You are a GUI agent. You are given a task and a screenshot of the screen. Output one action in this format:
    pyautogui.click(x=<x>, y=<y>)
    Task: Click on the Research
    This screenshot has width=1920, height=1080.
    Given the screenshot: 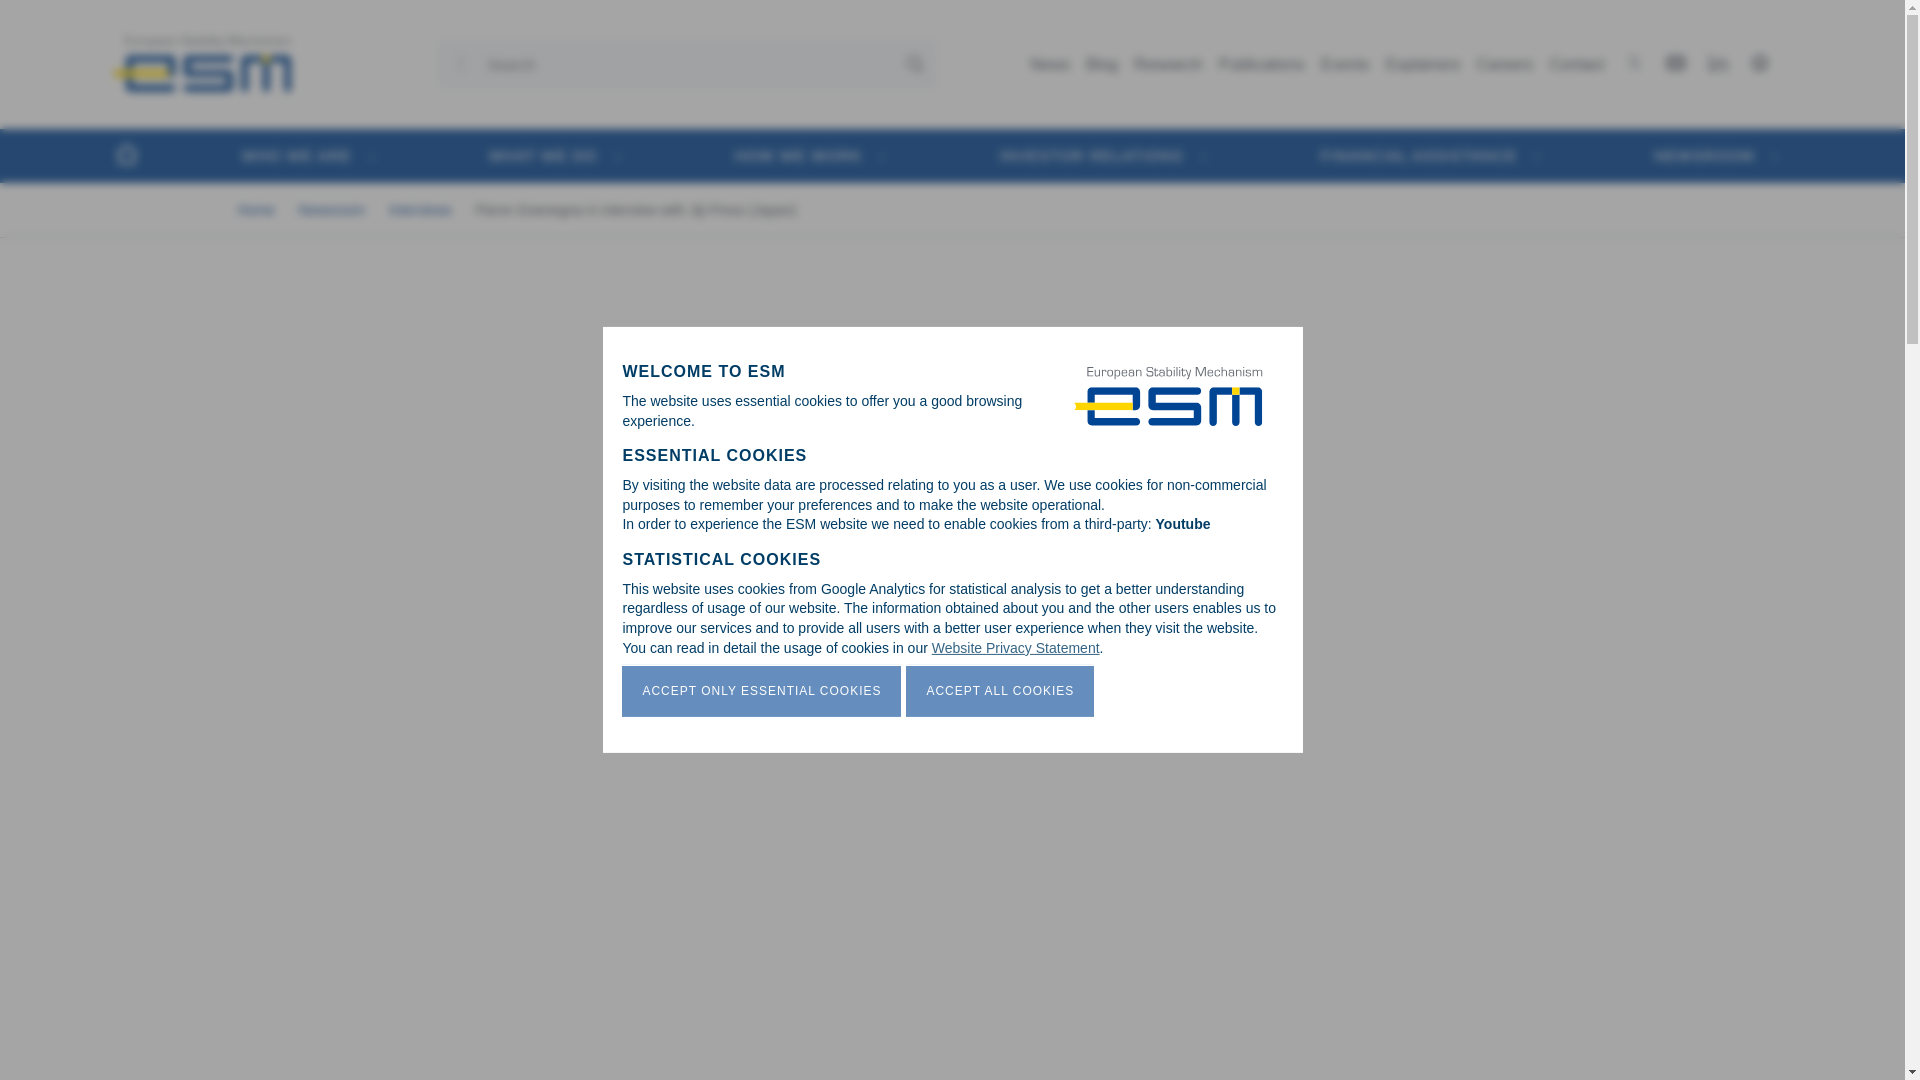 What is the action you would take?
    pyautogui.click(x=1167, y=64)
    